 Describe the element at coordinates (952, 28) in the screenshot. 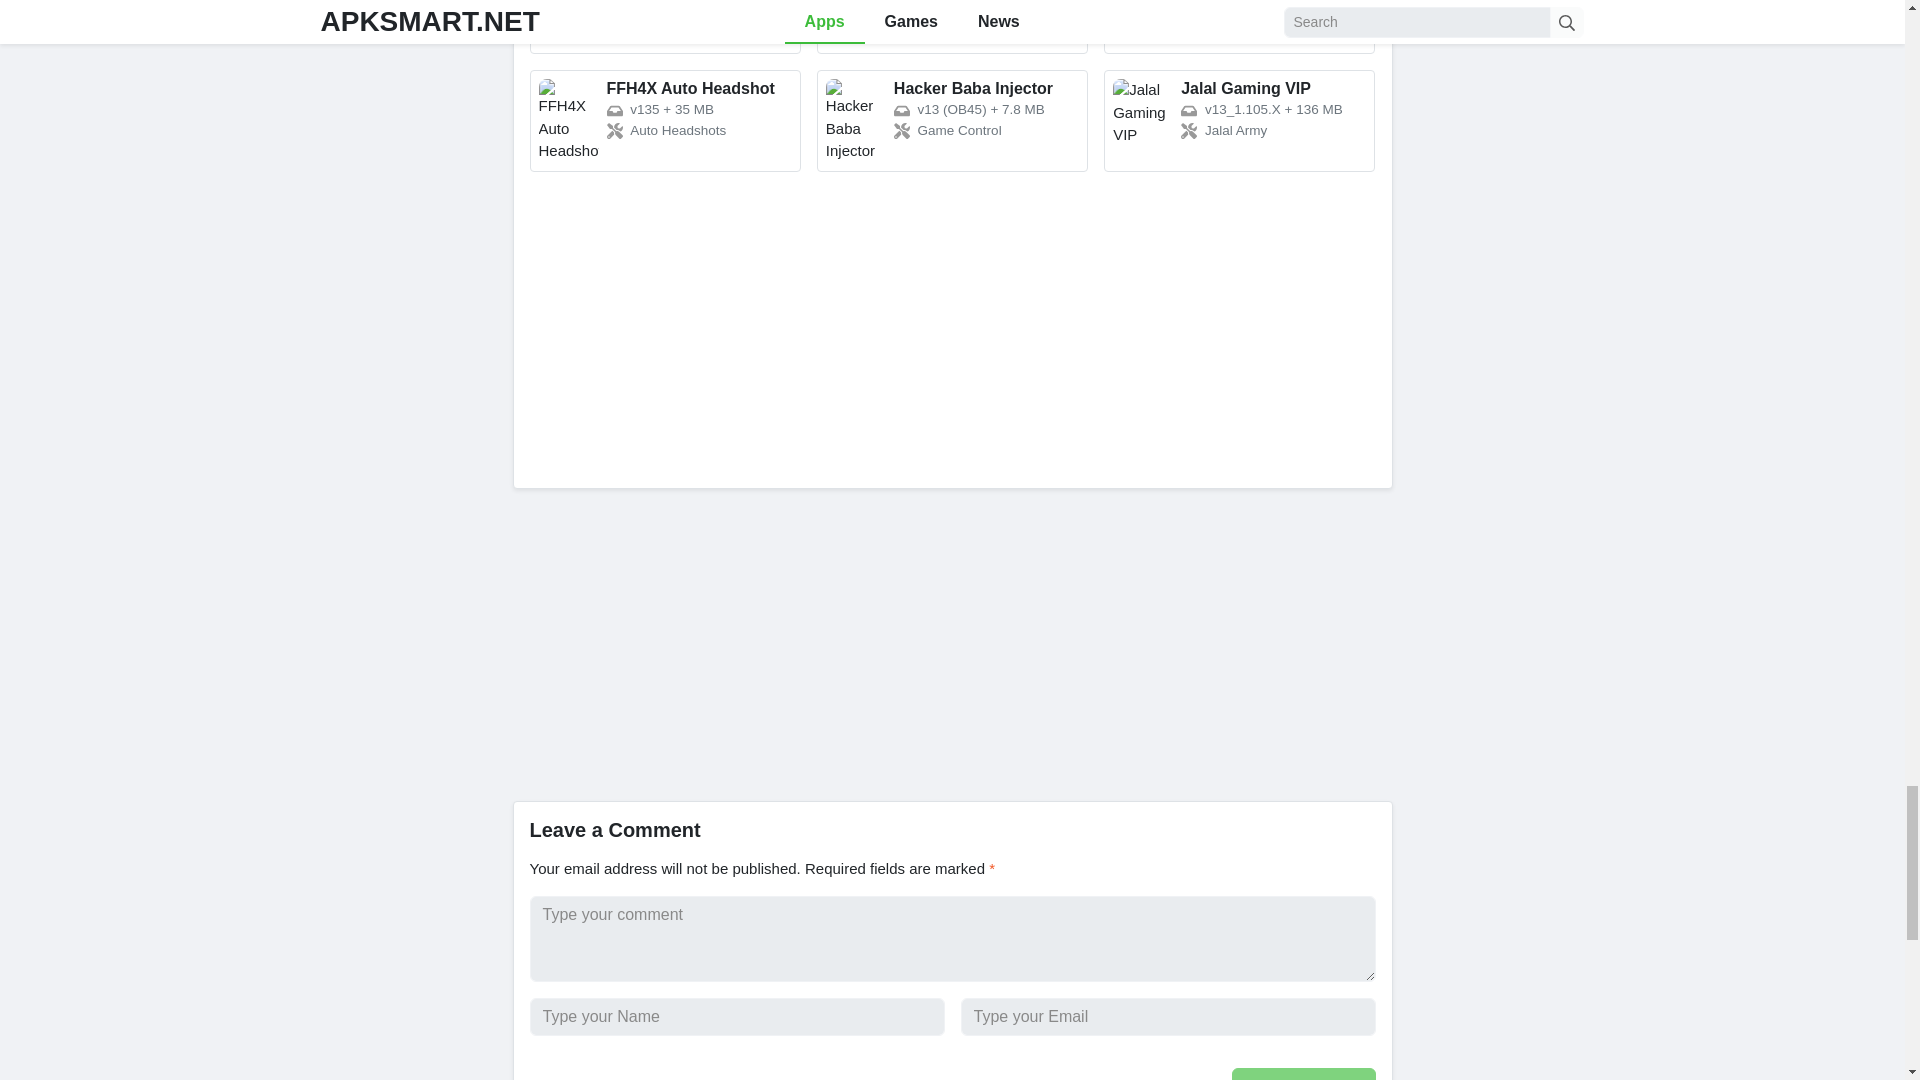

I see `Regedit VIP` at that location.